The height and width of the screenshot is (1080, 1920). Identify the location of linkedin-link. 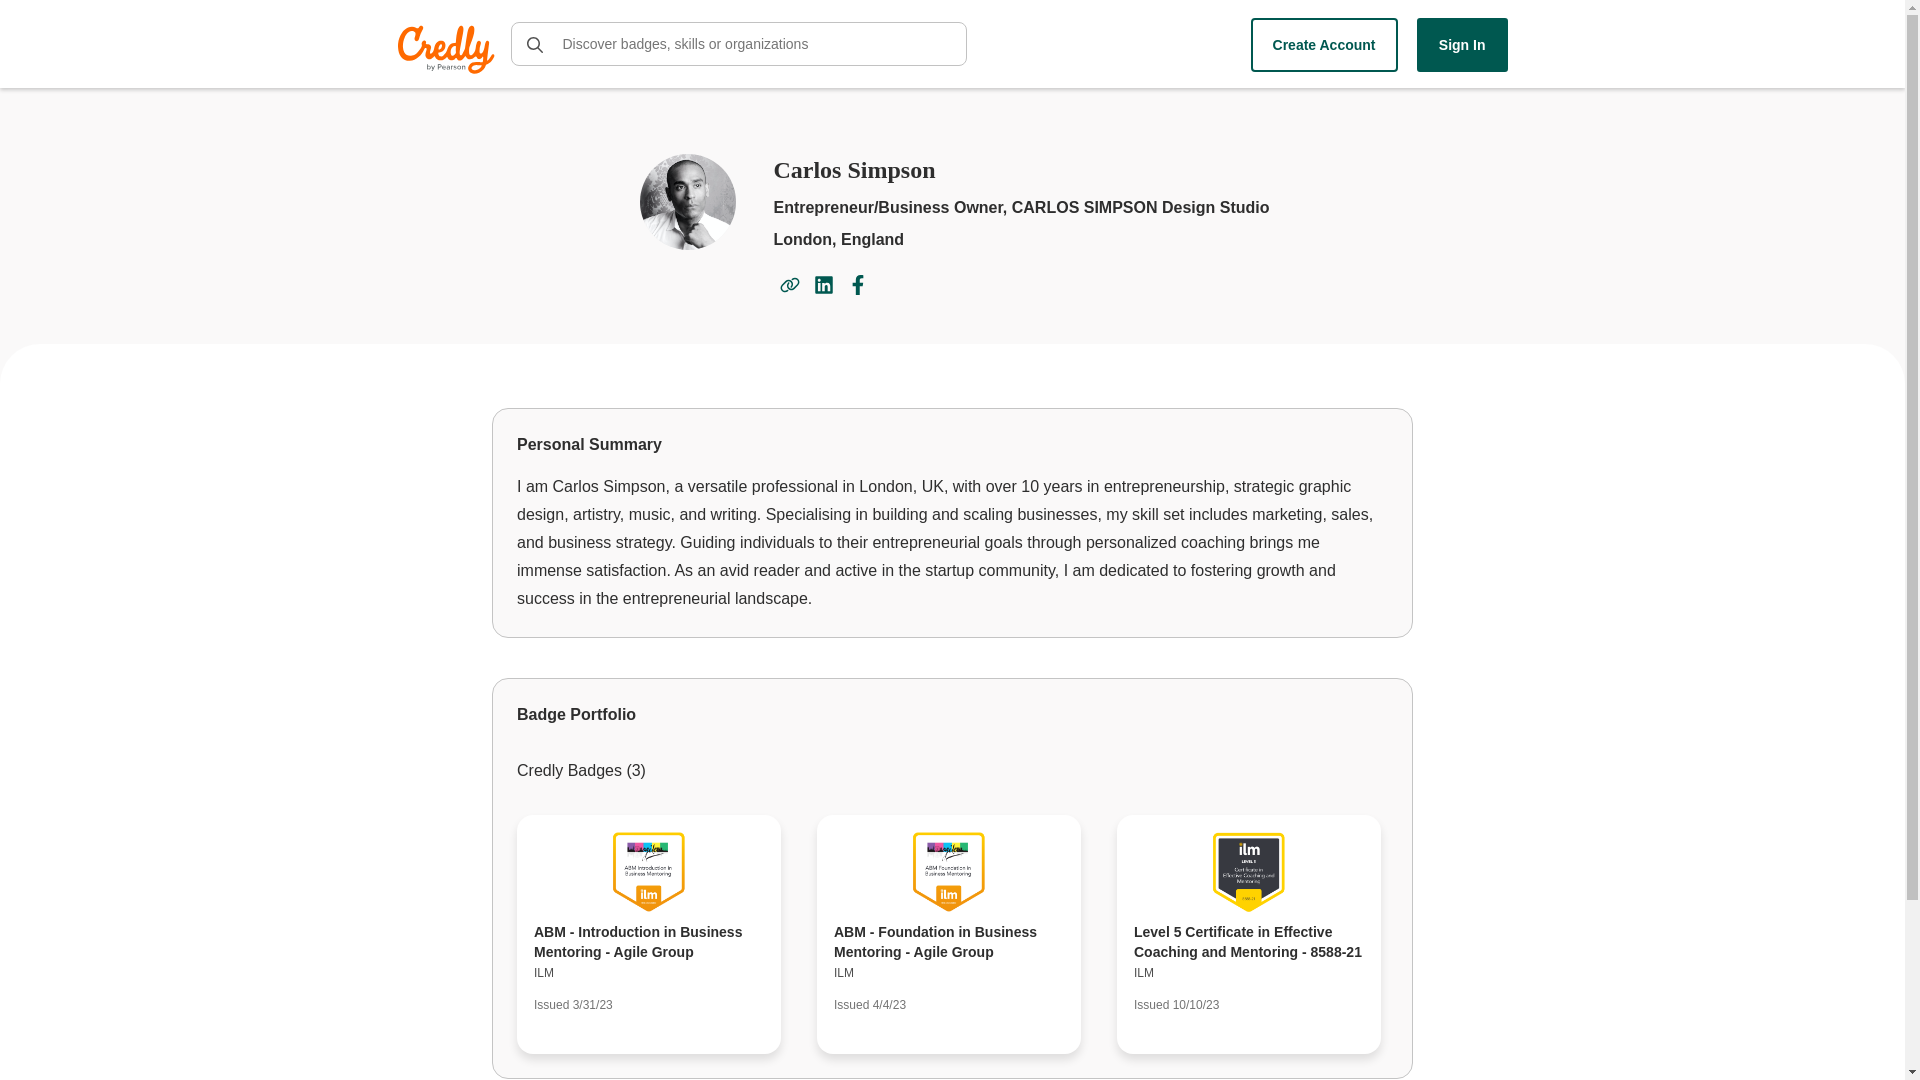
(824, 284).